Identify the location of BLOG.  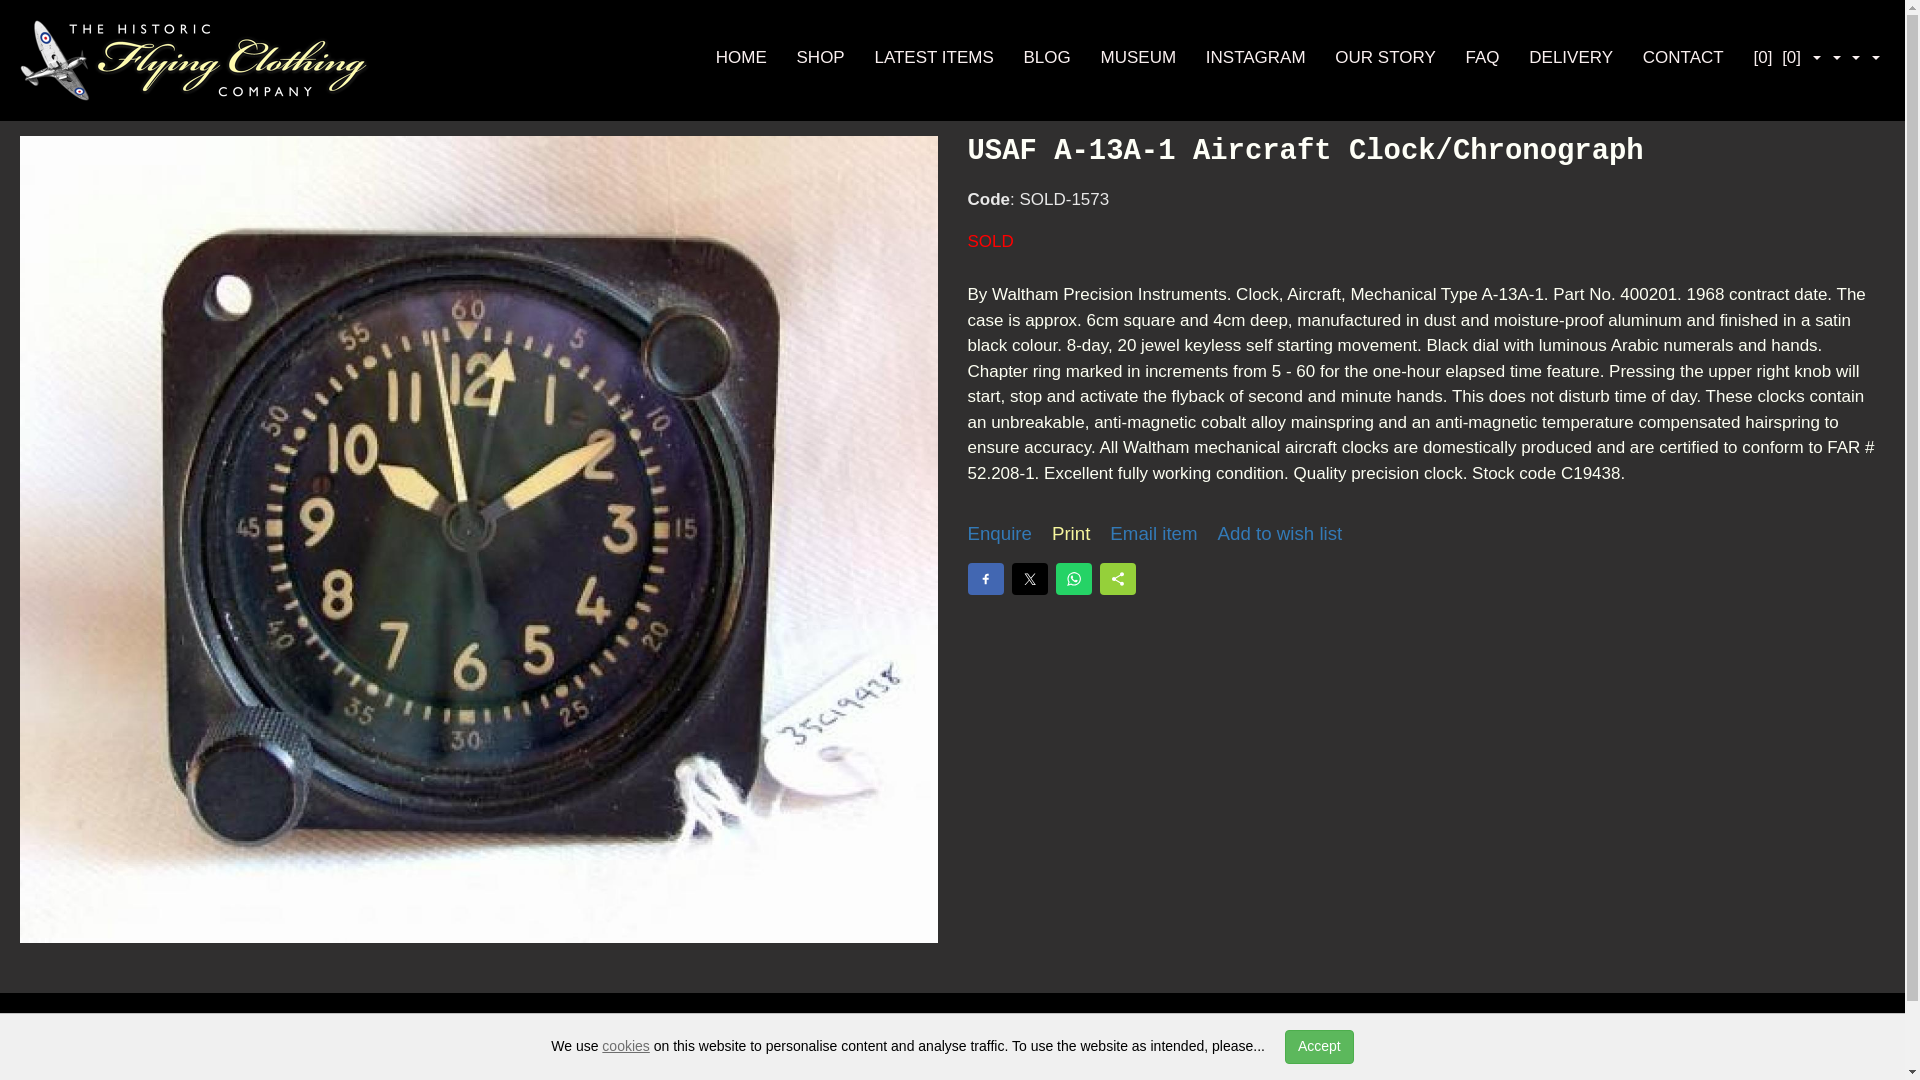
(1047, 56).